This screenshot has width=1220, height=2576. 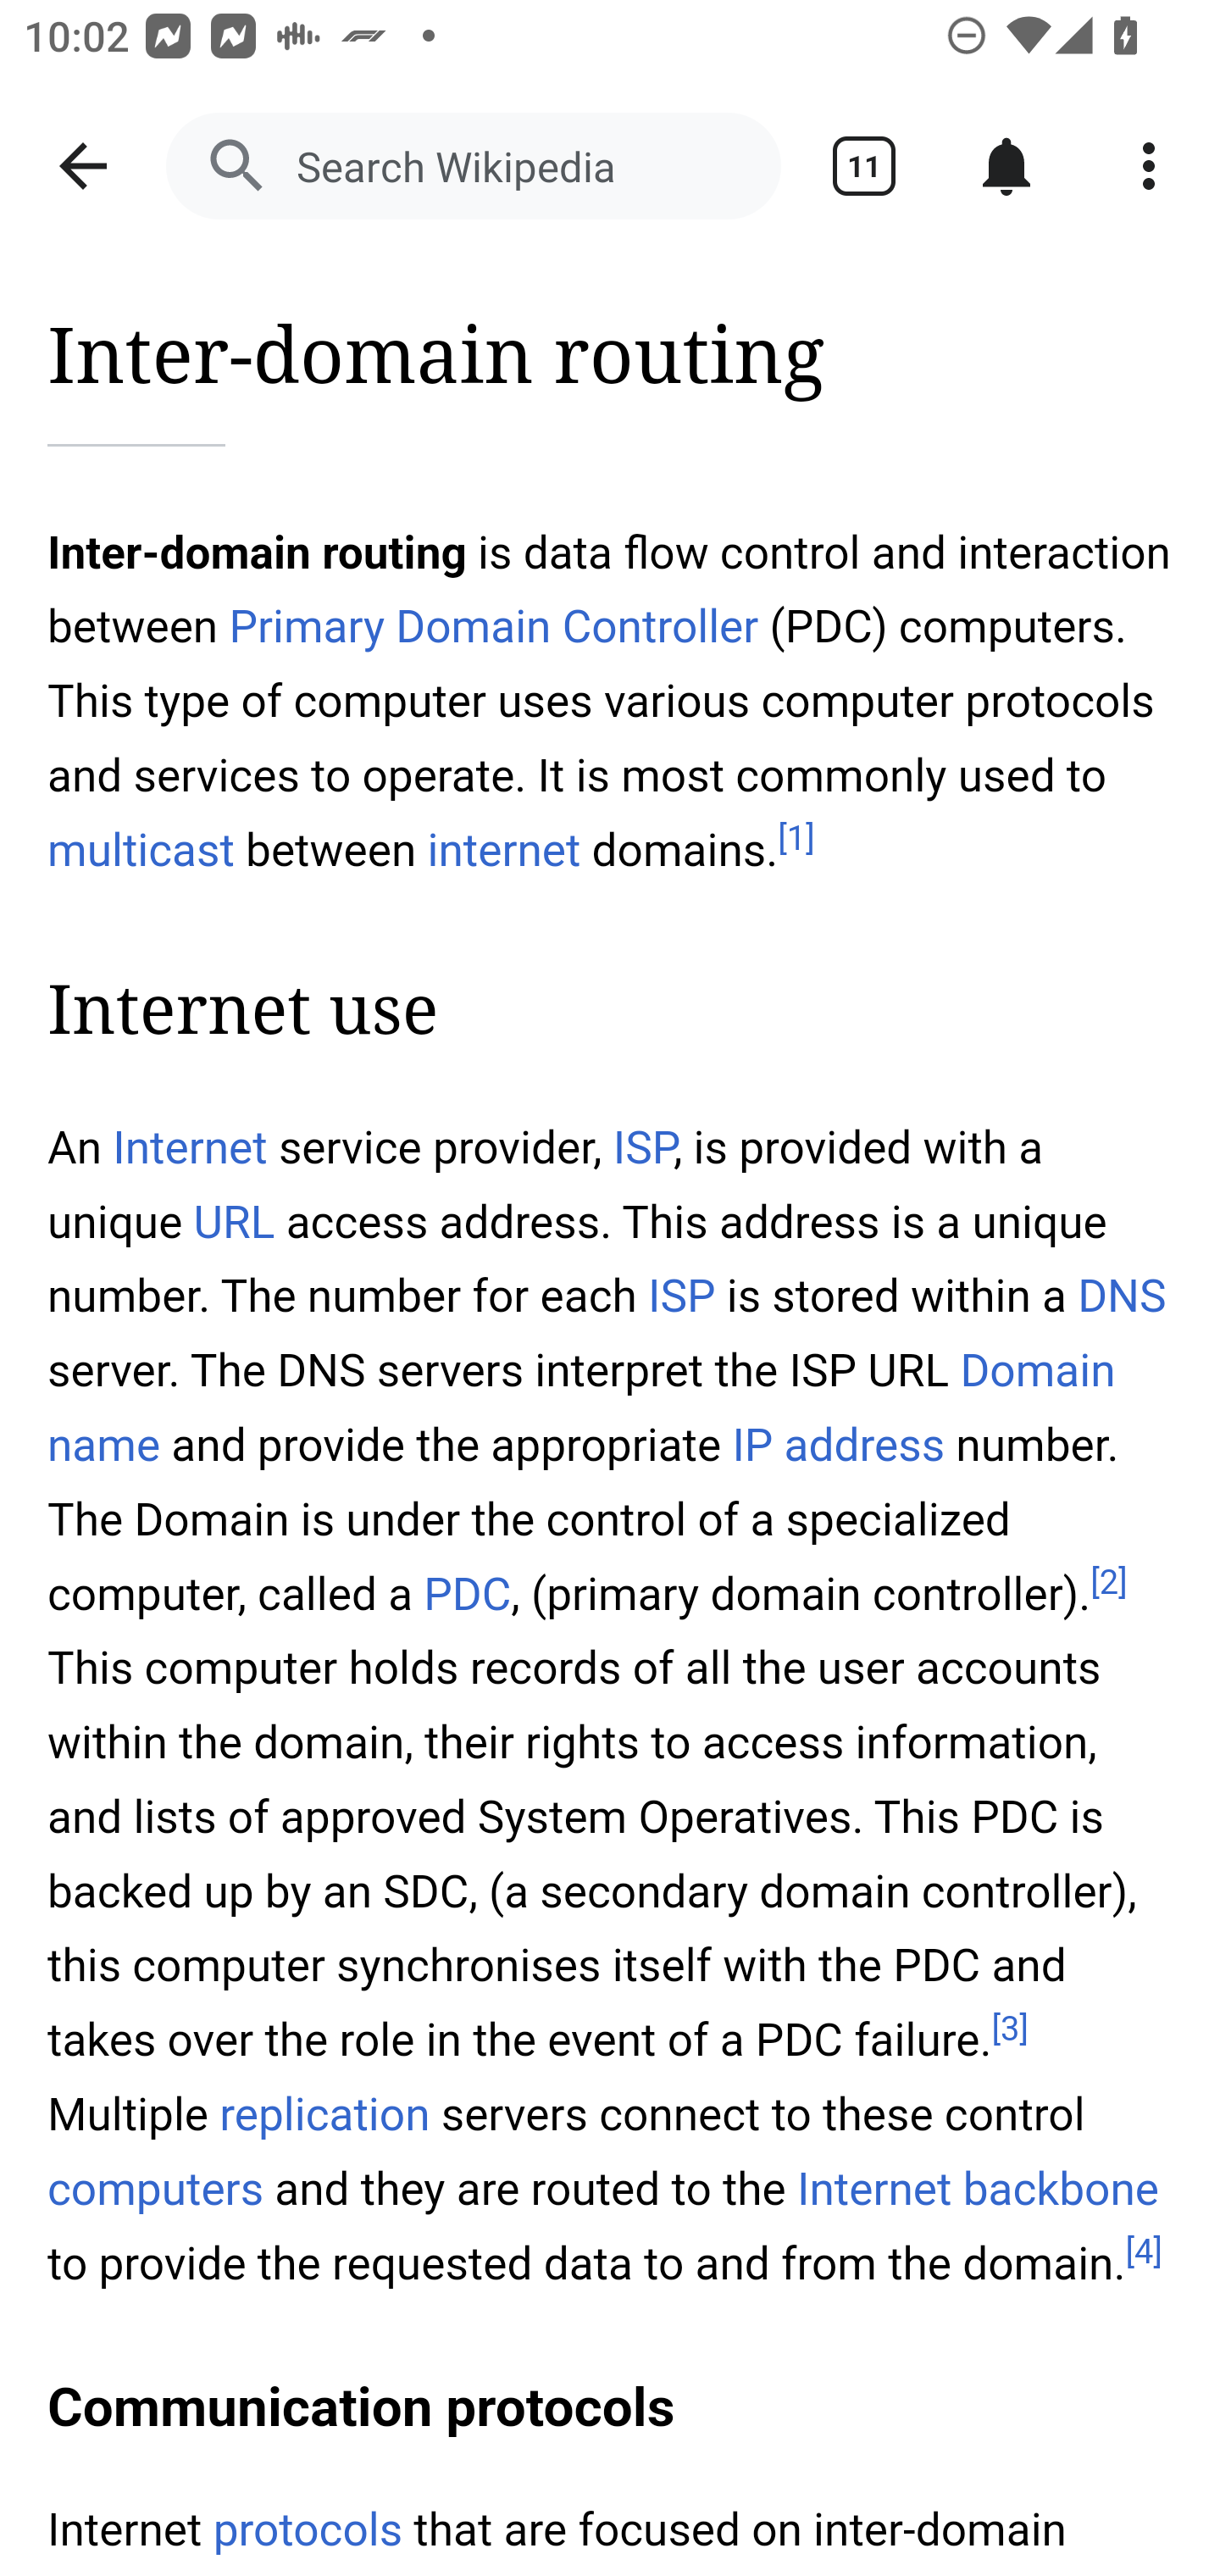 I want to click on [] [ 2 ], so click(x=1108, y=1583).